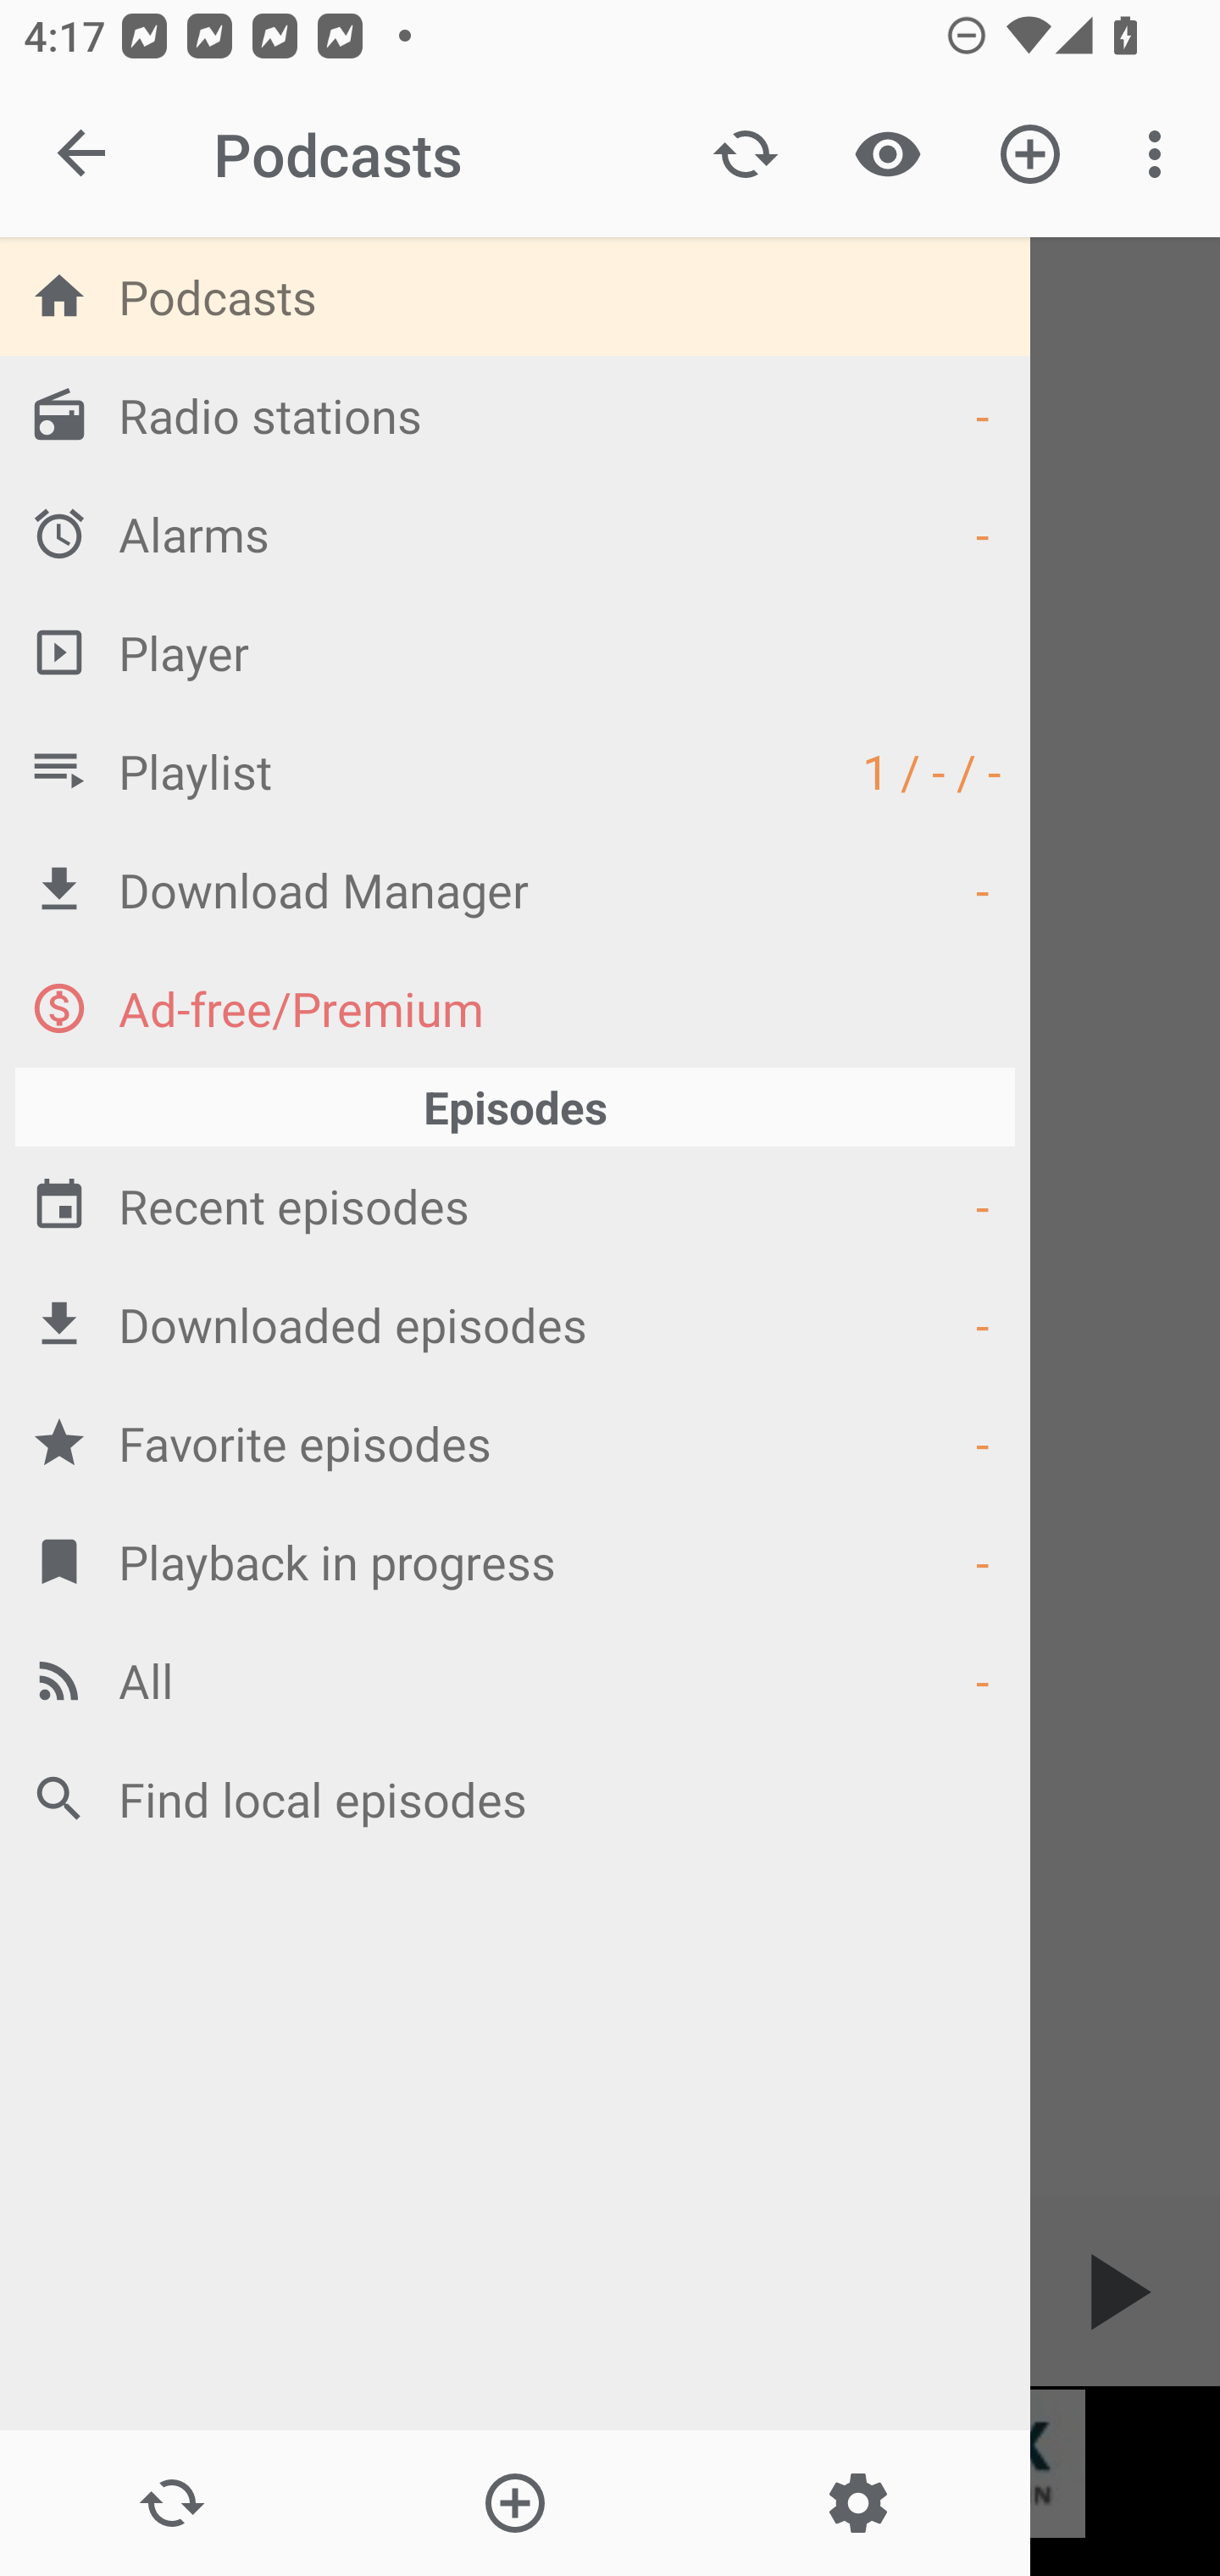 The width and height of the screenshot is (1220, 2576). Describe the element at coordinates (746, 154) in the screenshot. I see `Update` at that location.